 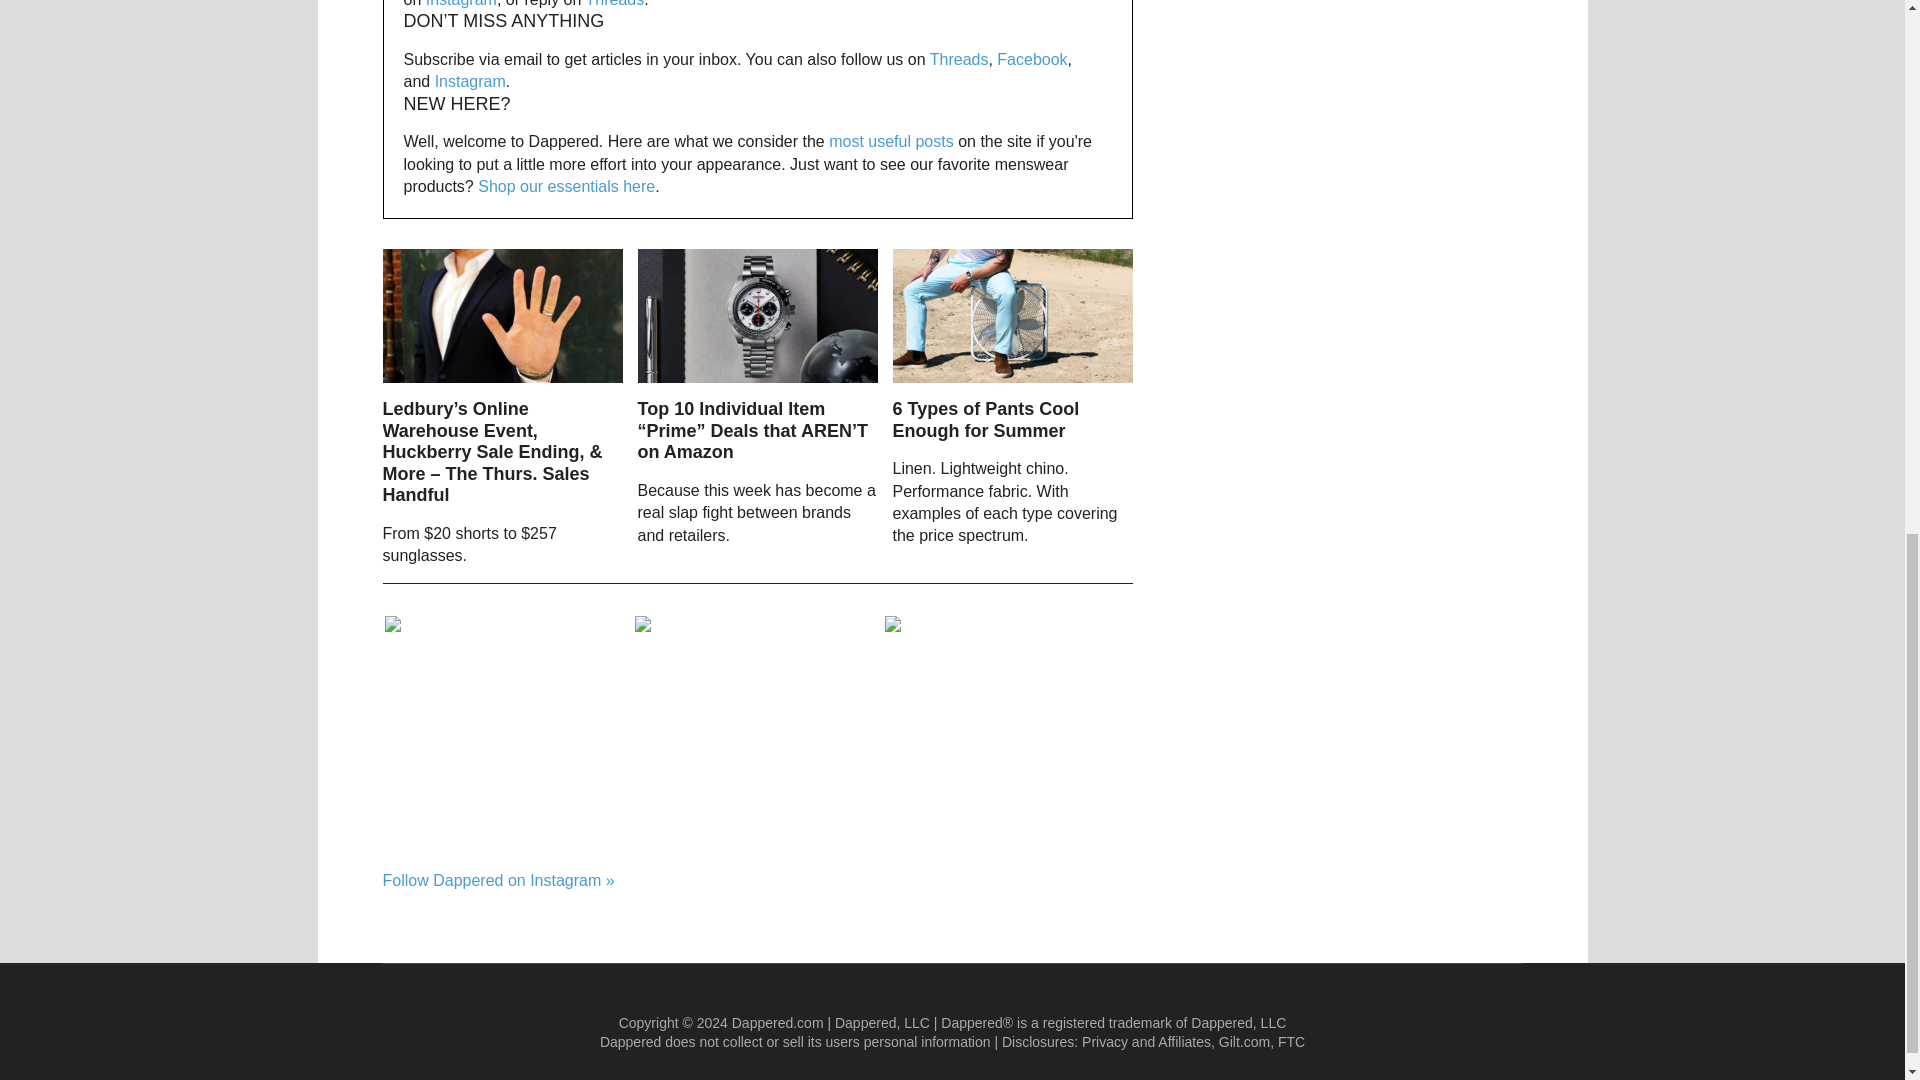 What do you see at coordinates (470, 81) in the screenshot?
I see `Instagram` at bounding box center [470, 81].